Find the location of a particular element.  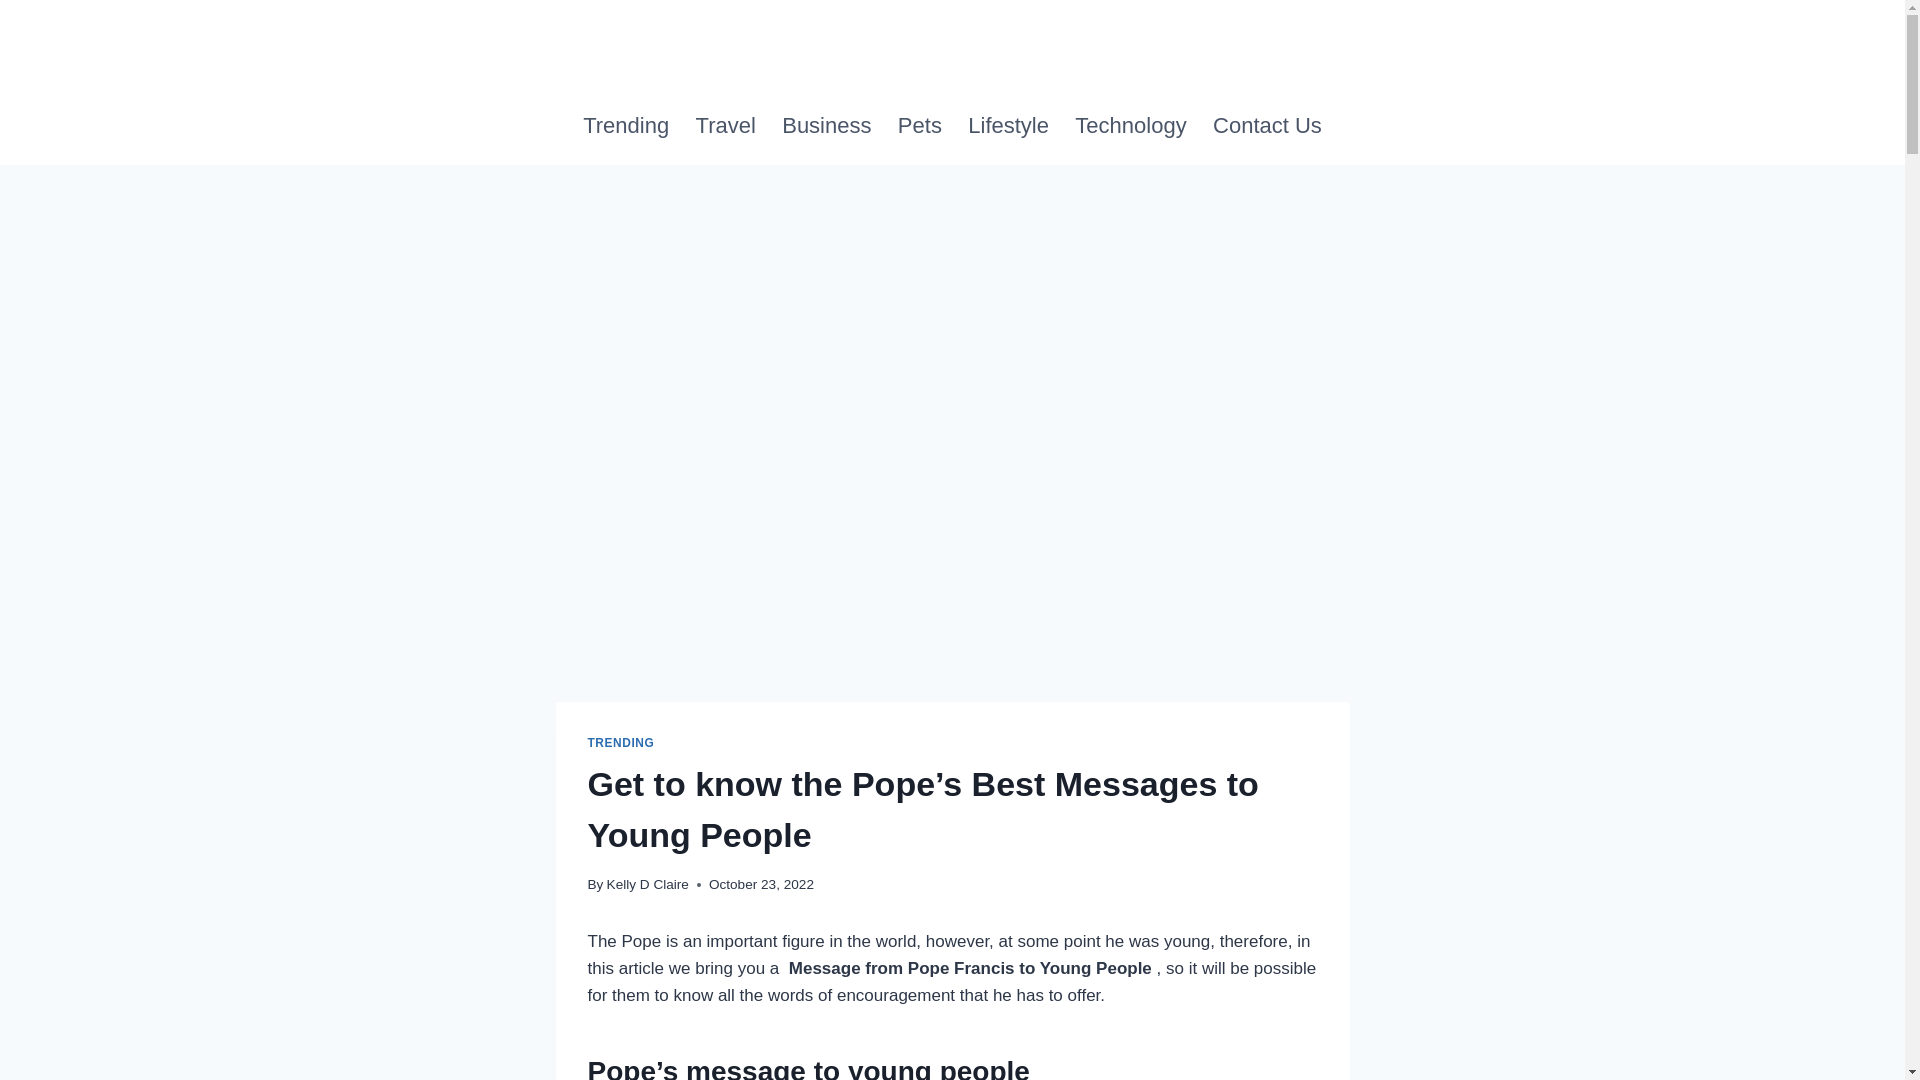

Lifestyle is located at coordinates (1008, 126).